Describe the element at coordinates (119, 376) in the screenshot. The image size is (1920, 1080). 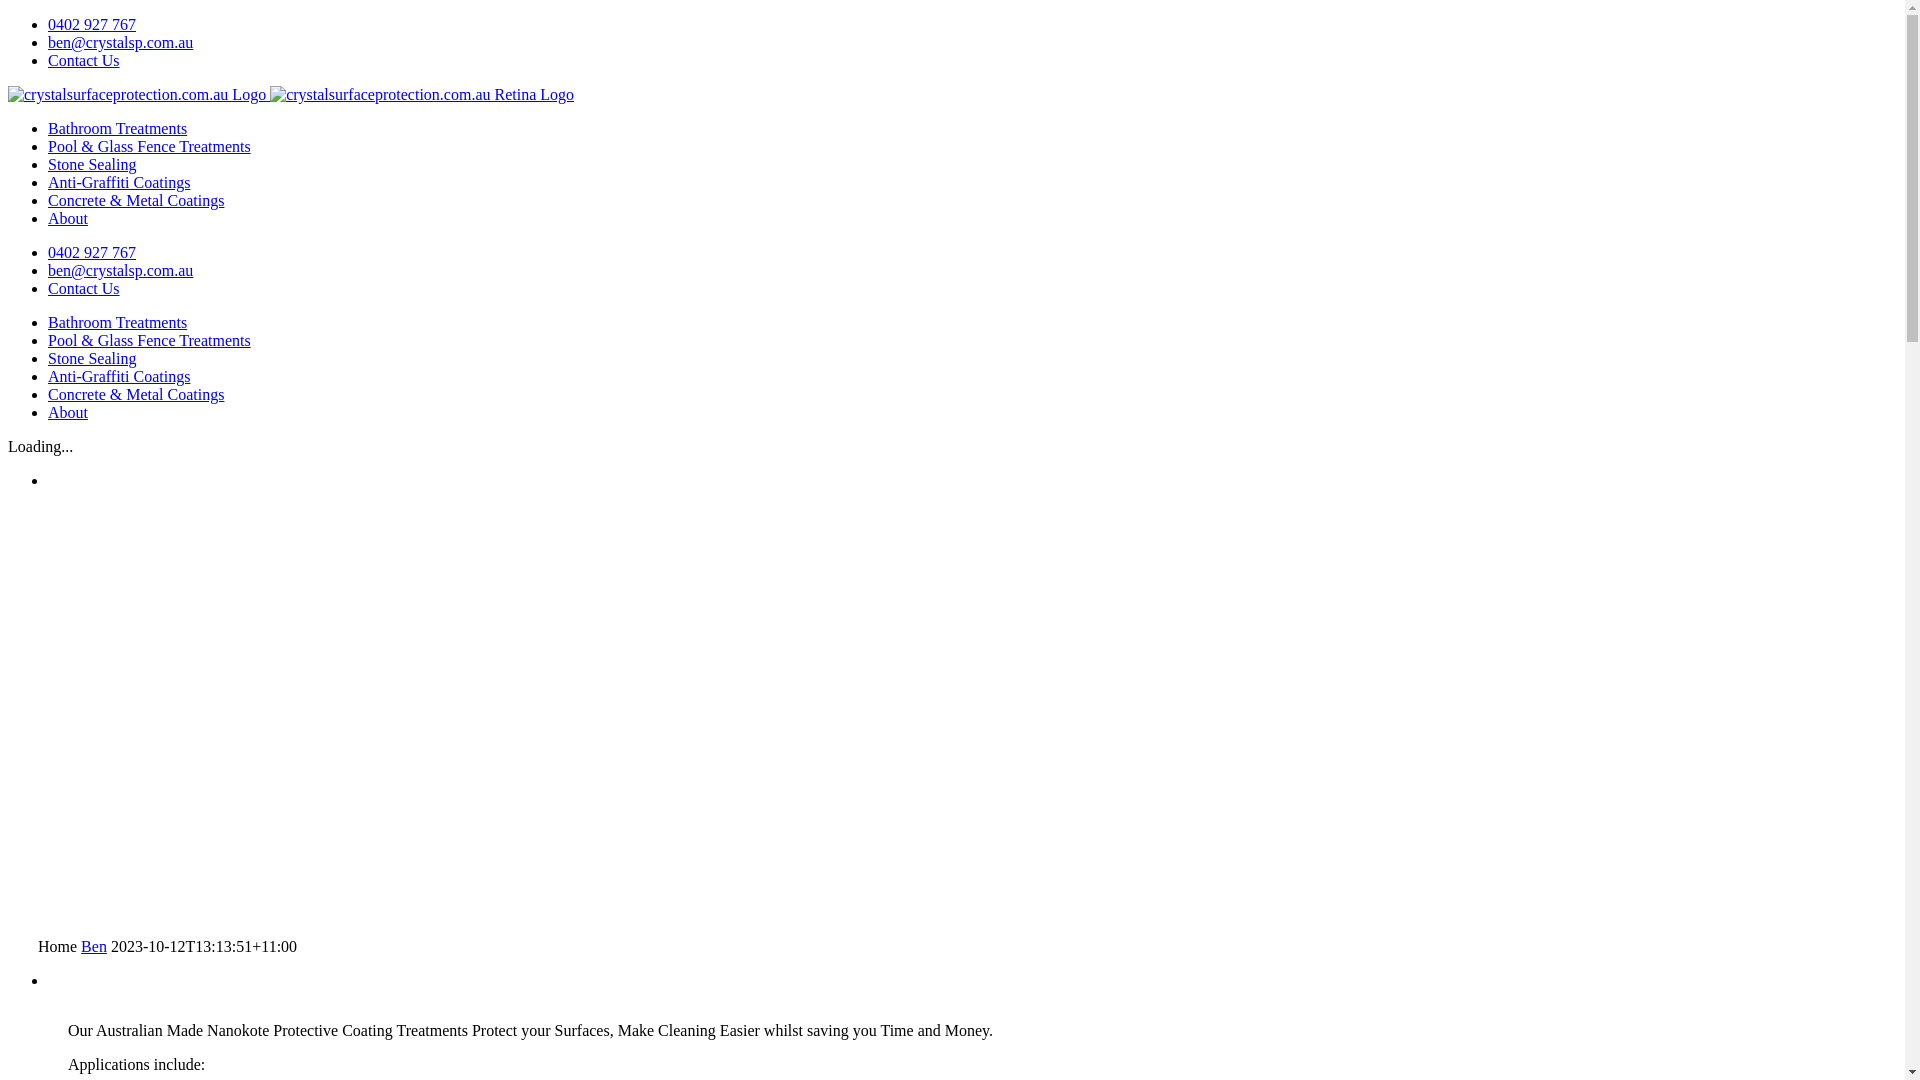
I see `Anti-Graffiti Coatings` at that location.